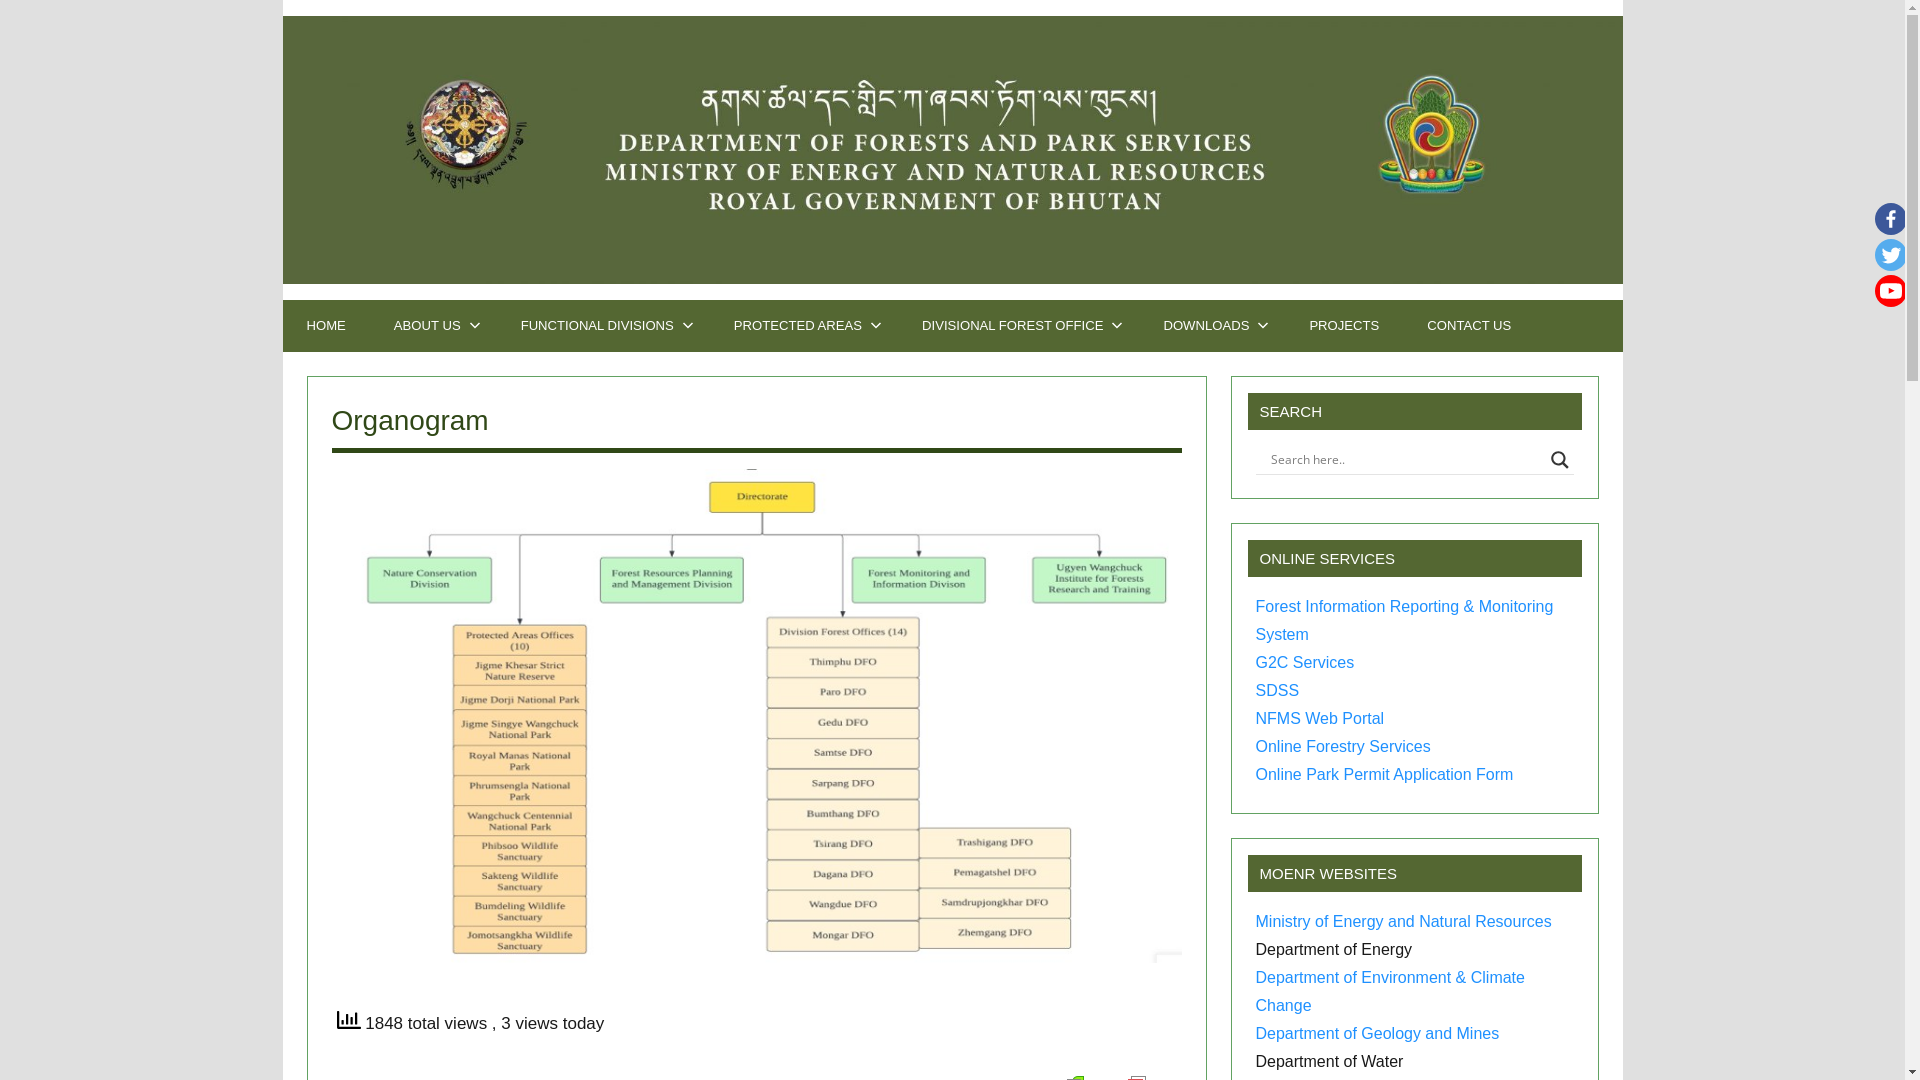 This screenshot has height=1080, width=1920. Describe the element at coordinates (1378, 1034) in the screenshot. I see `Department of Geology and Mines` at that location.